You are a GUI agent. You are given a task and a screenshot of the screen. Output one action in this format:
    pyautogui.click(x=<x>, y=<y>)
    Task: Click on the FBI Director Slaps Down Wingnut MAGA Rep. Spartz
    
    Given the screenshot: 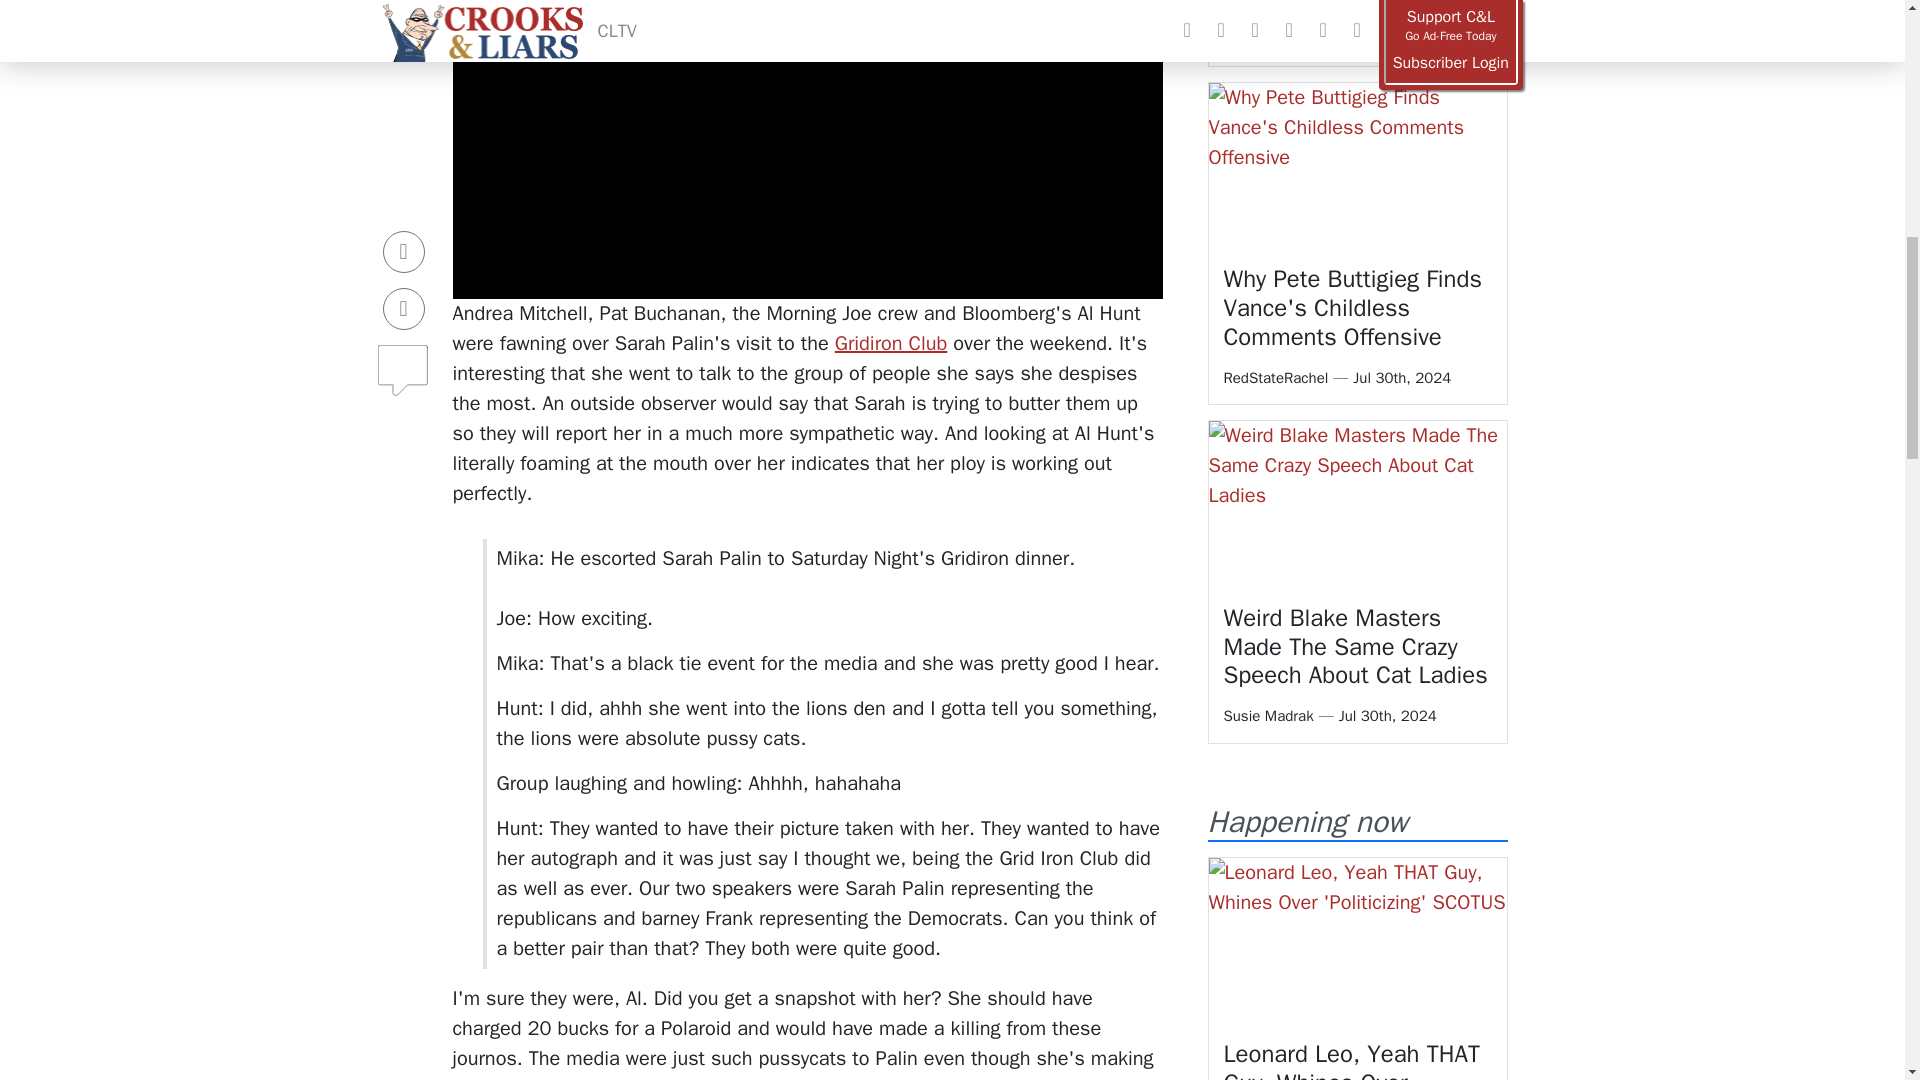 What is the action you would take?
    pyautogui.click(x=1350, y=7)
    